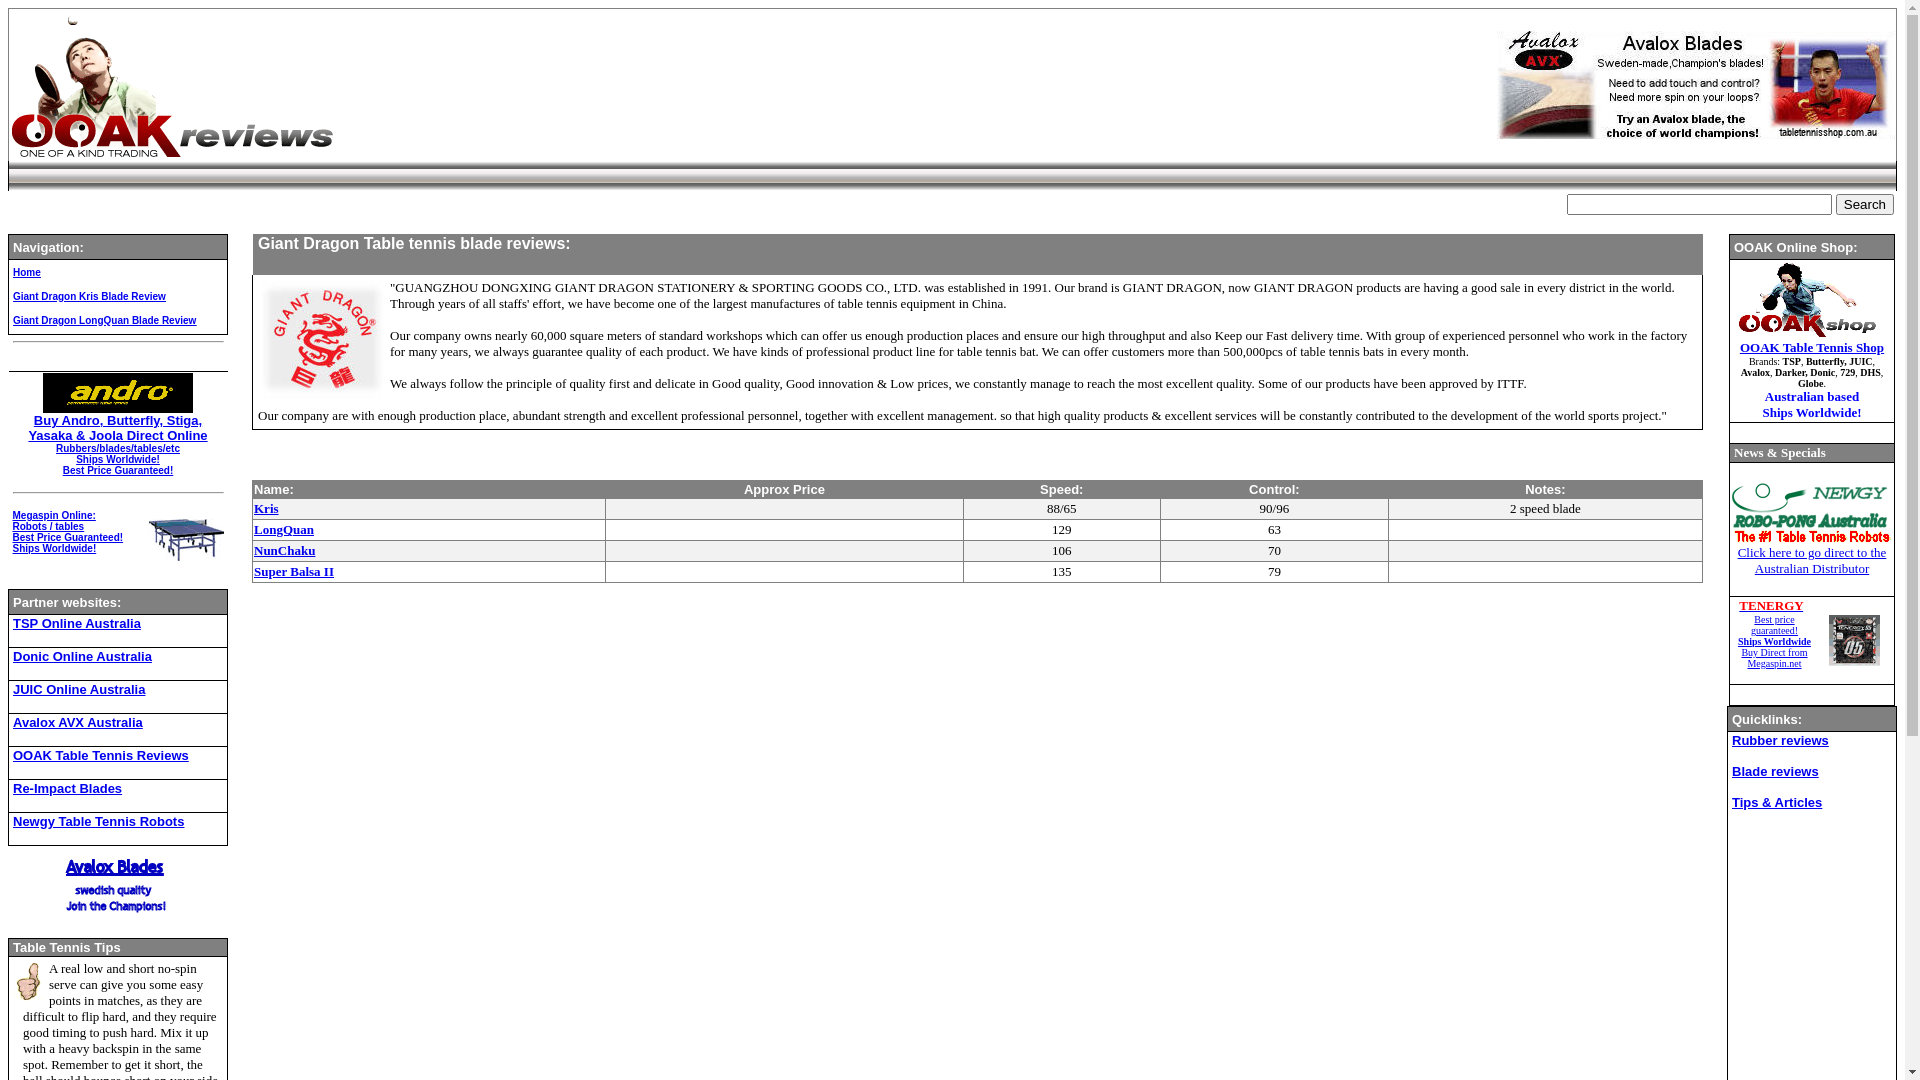  What do you see at coordinates (27, 272) in the screenshot?
I see `Home` at bounding box center [27, 272].